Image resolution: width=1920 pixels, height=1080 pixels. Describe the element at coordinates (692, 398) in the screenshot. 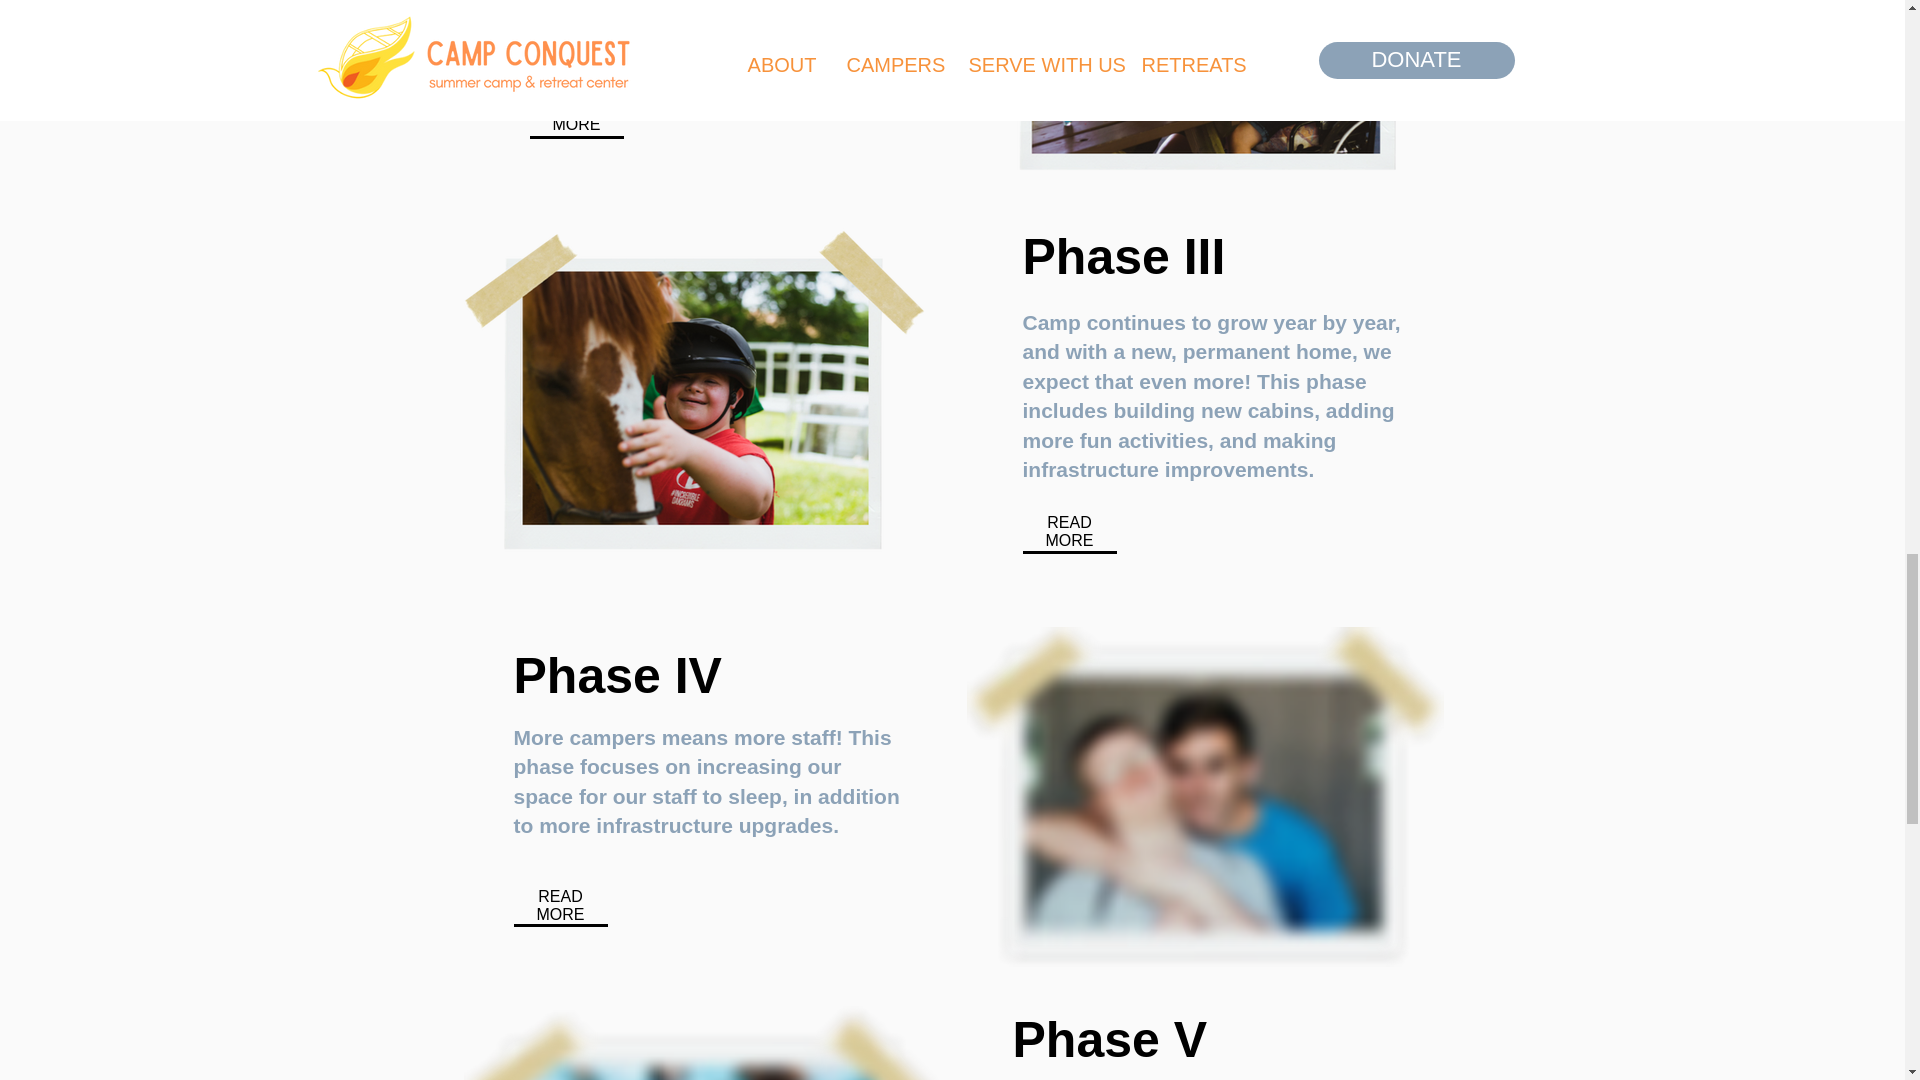

I see `Main Lodge.png` at that location.